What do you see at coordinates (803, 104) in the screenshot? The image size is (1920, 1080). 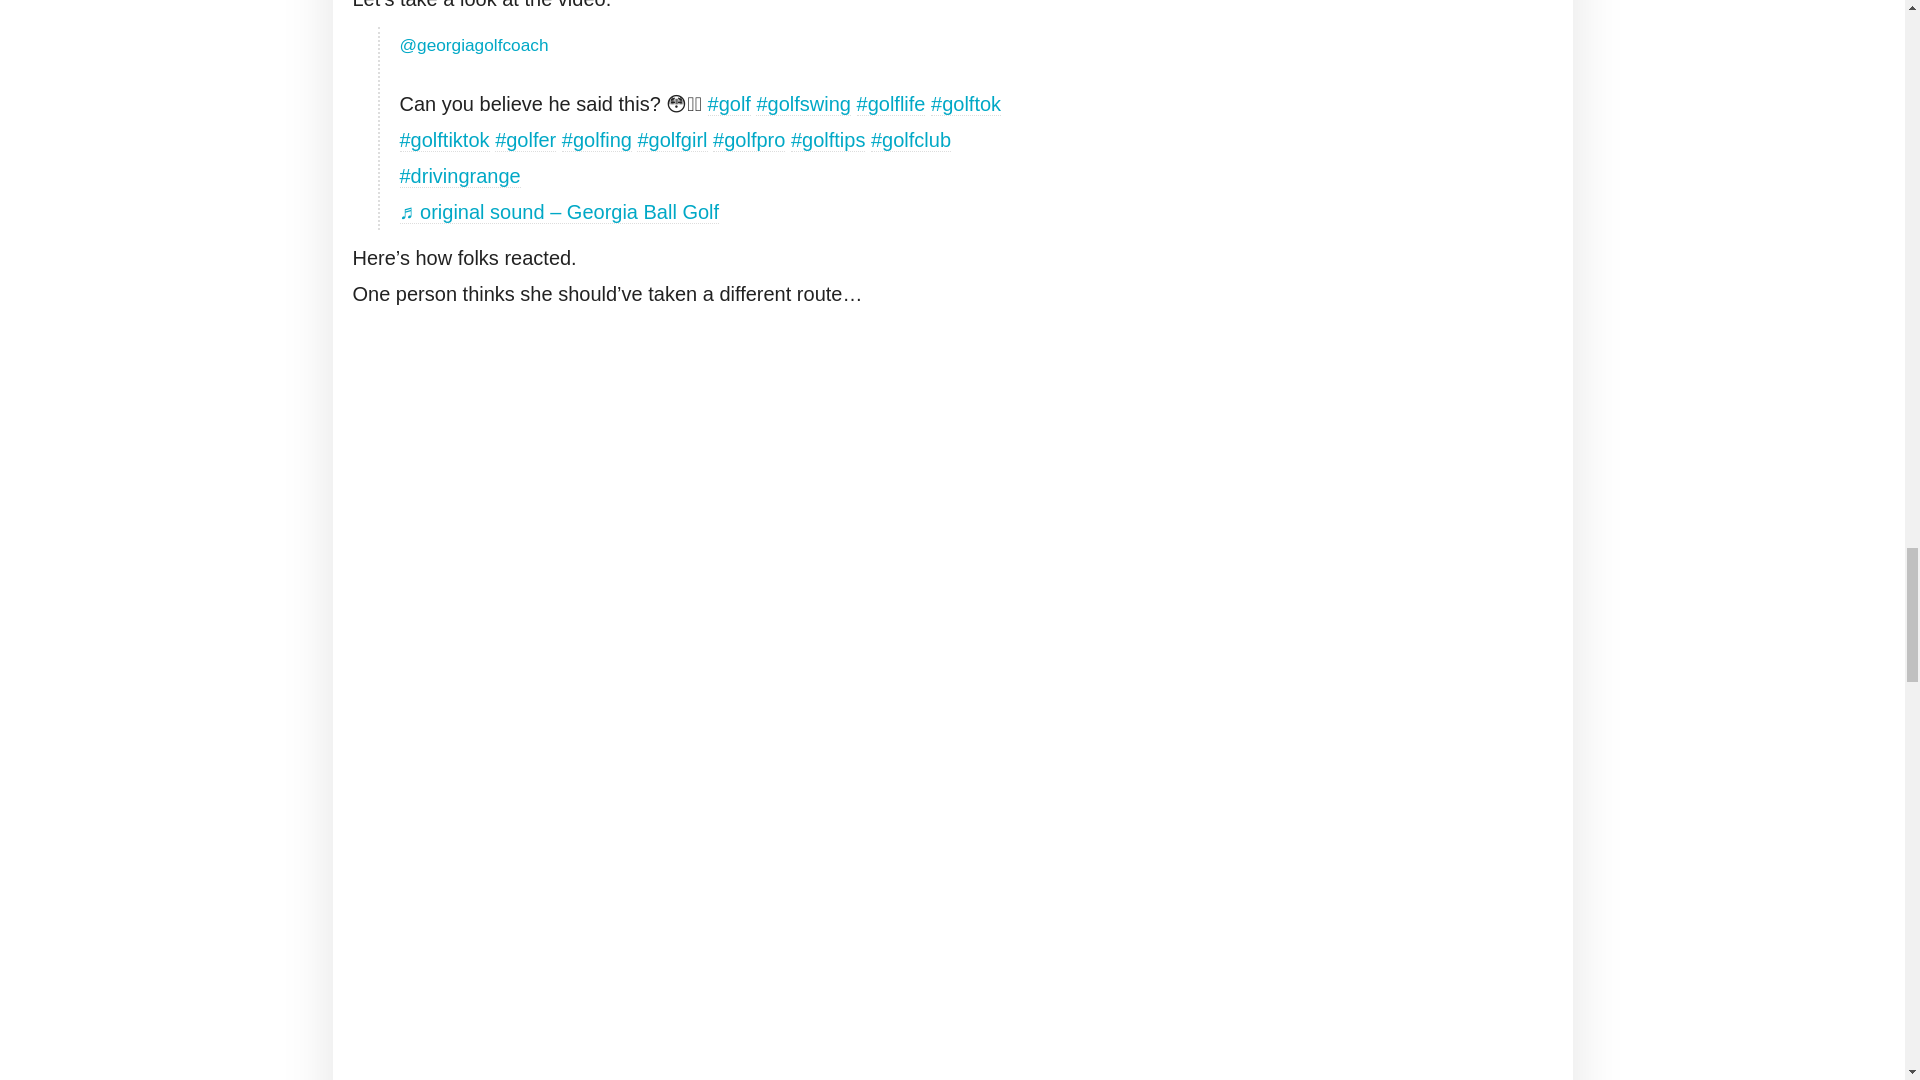 I see `golfswing` at bounding box center [803, 104].